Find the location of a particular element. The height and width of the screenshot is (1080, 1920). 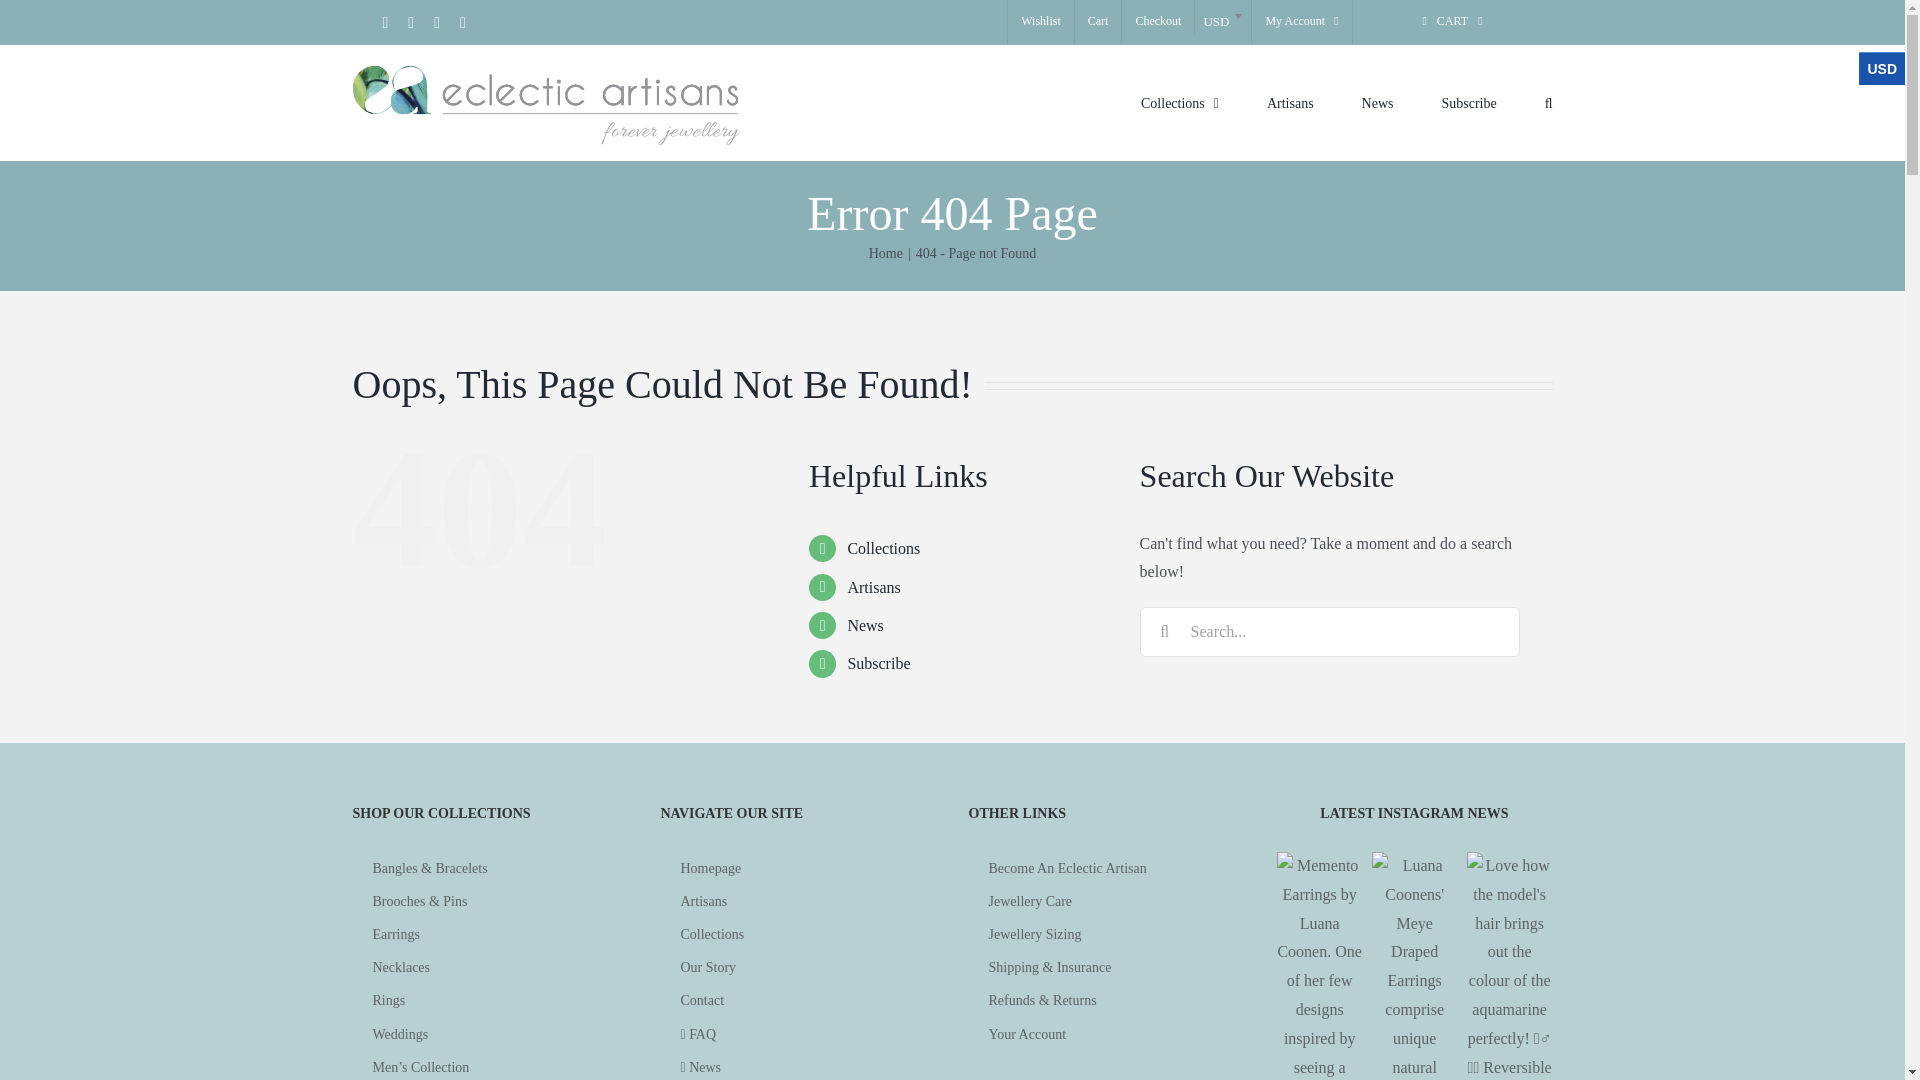

Log In is located at coordinates (1392, 234).